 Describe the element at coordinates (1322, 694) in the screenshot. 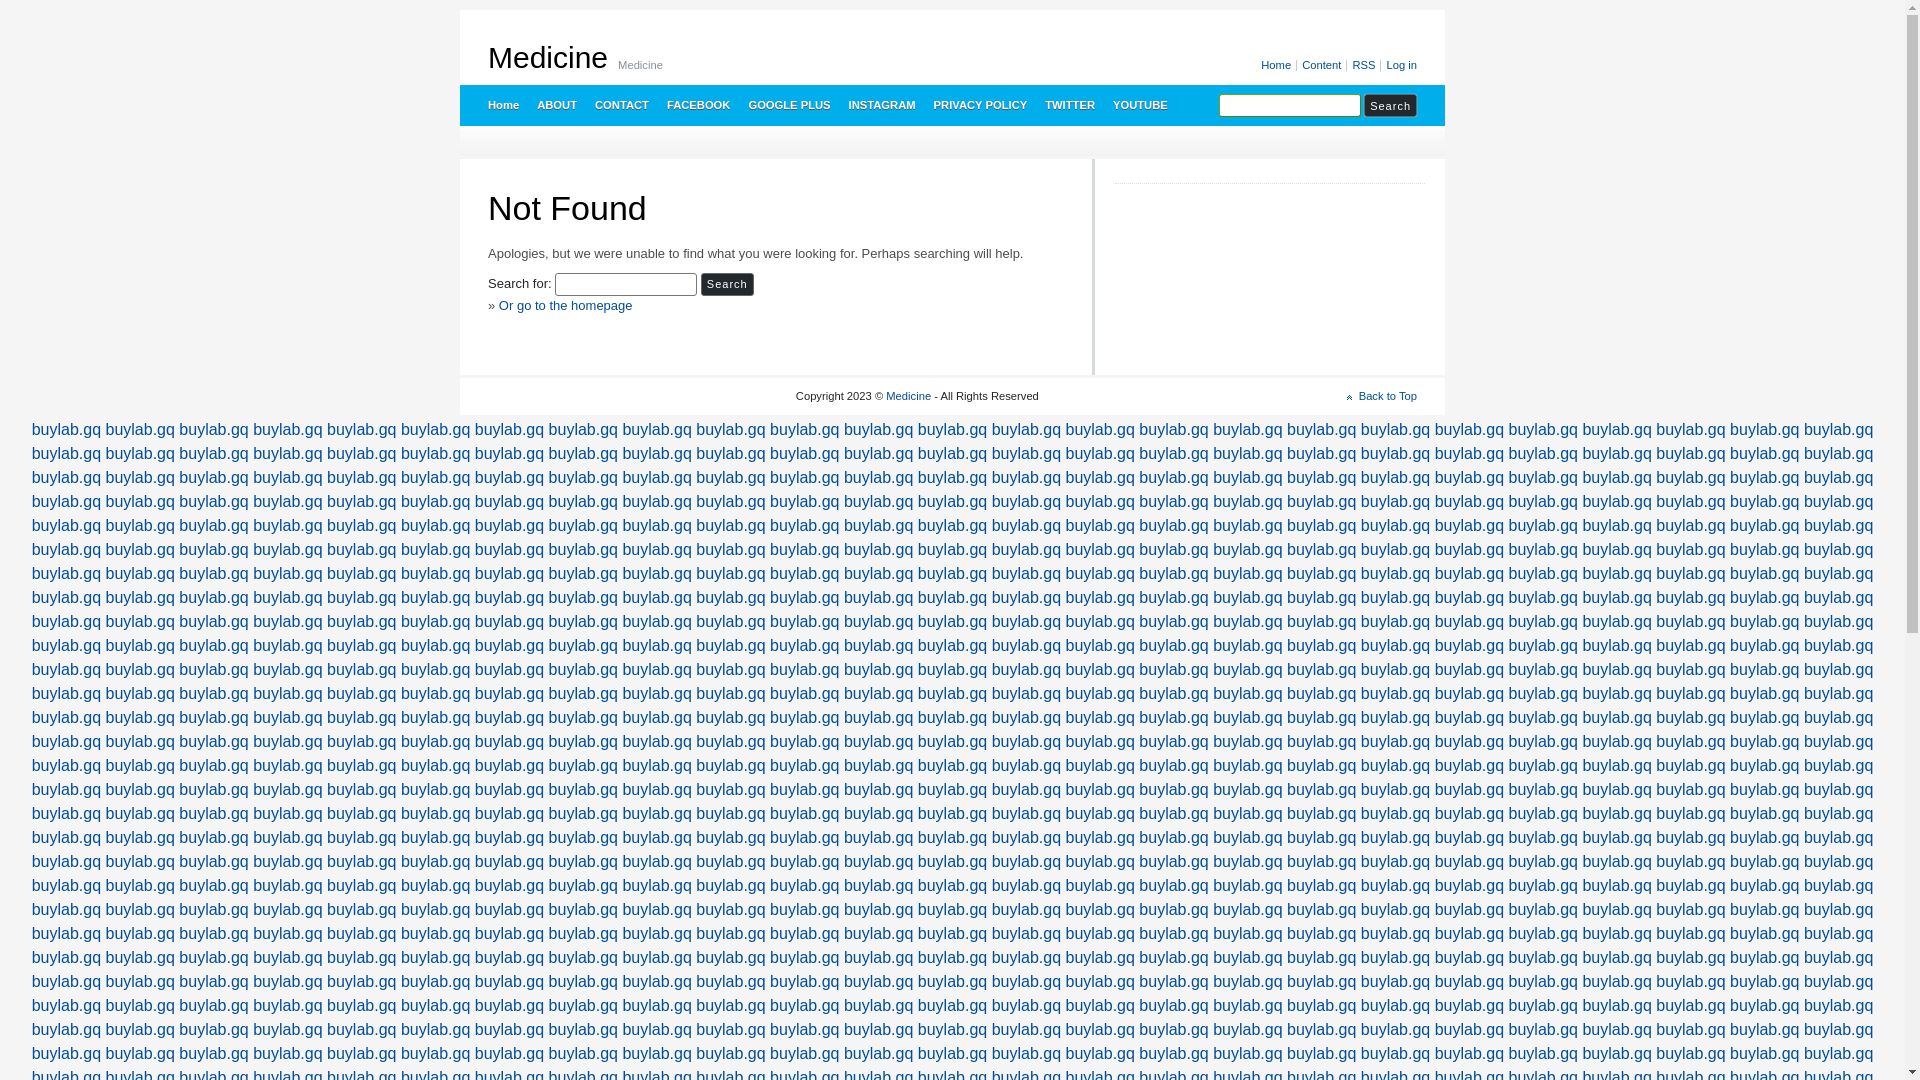

I see `buylab.gq` at that location.